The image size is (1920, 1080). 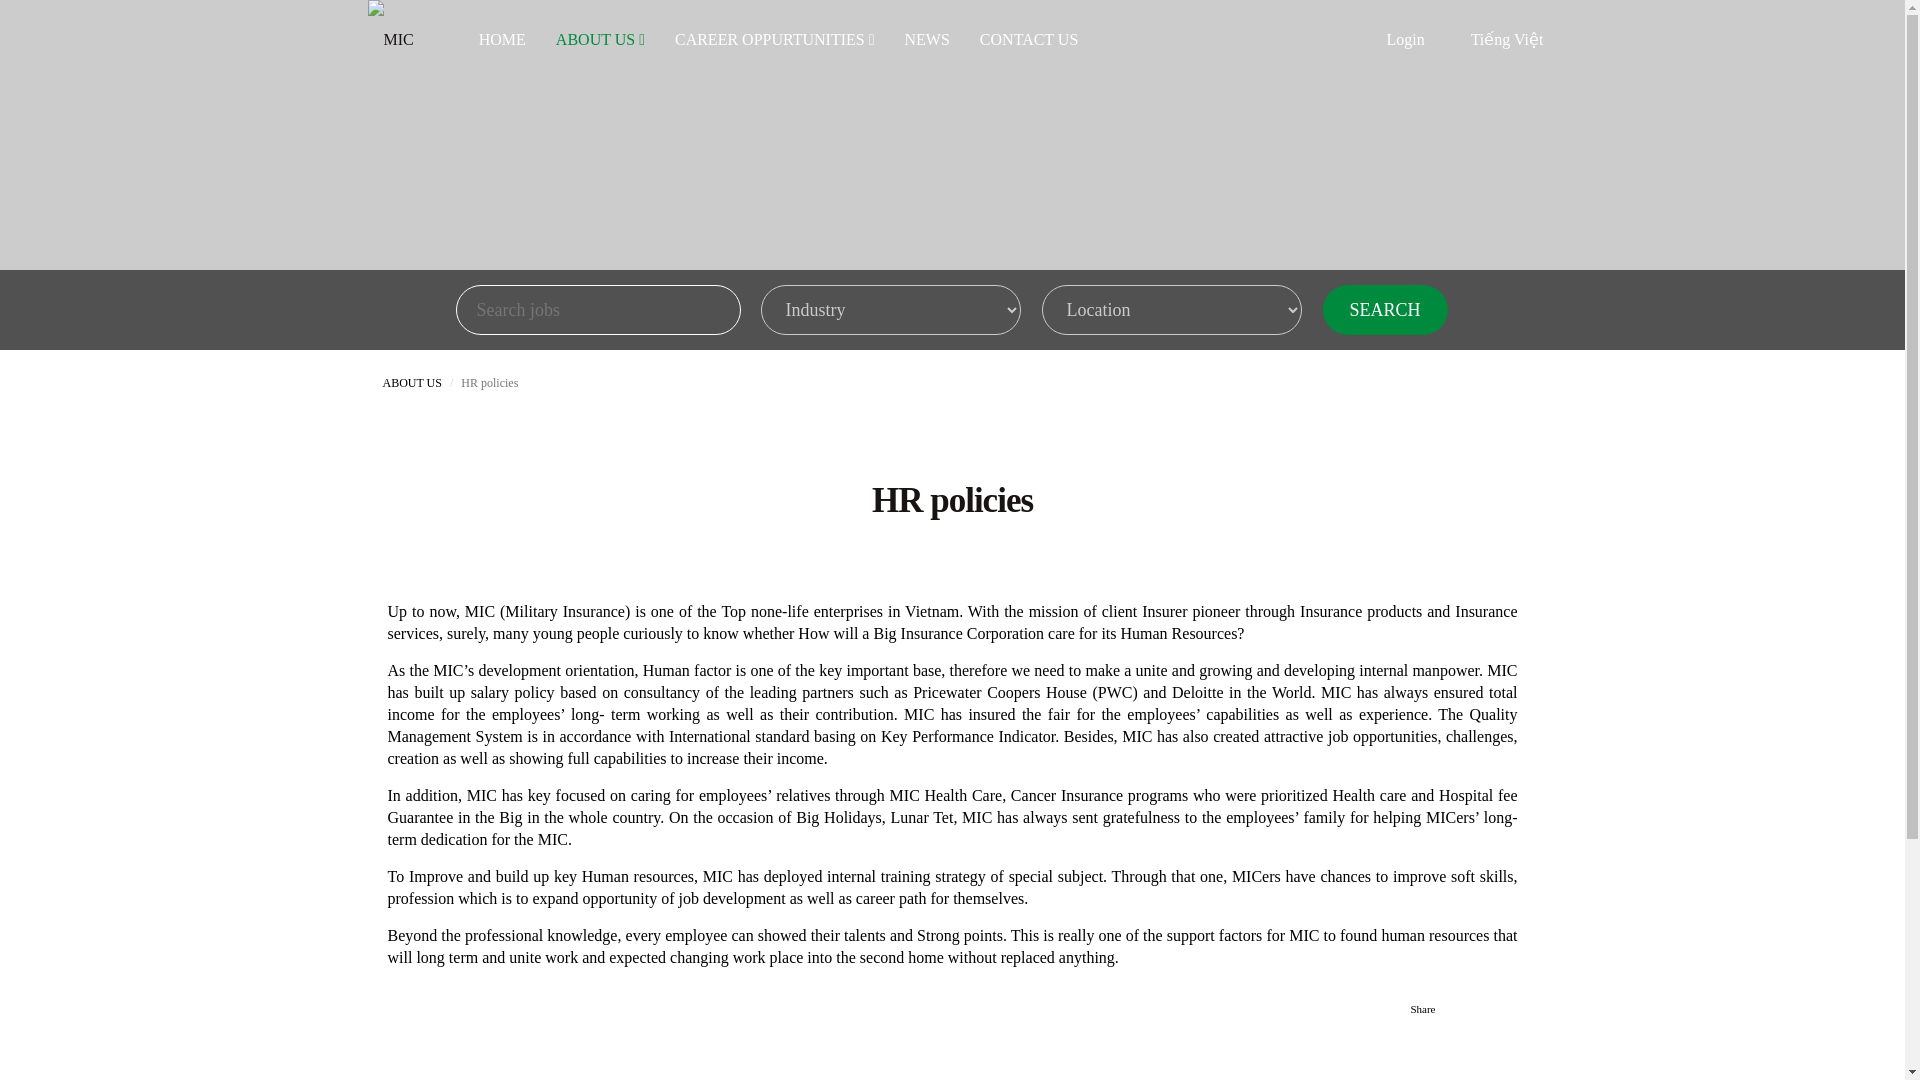 What do you see at coordinates (775, 39) in the screenshot?
I see `CAREER OPPURTUNITIES` at bounding box center [775, 39].